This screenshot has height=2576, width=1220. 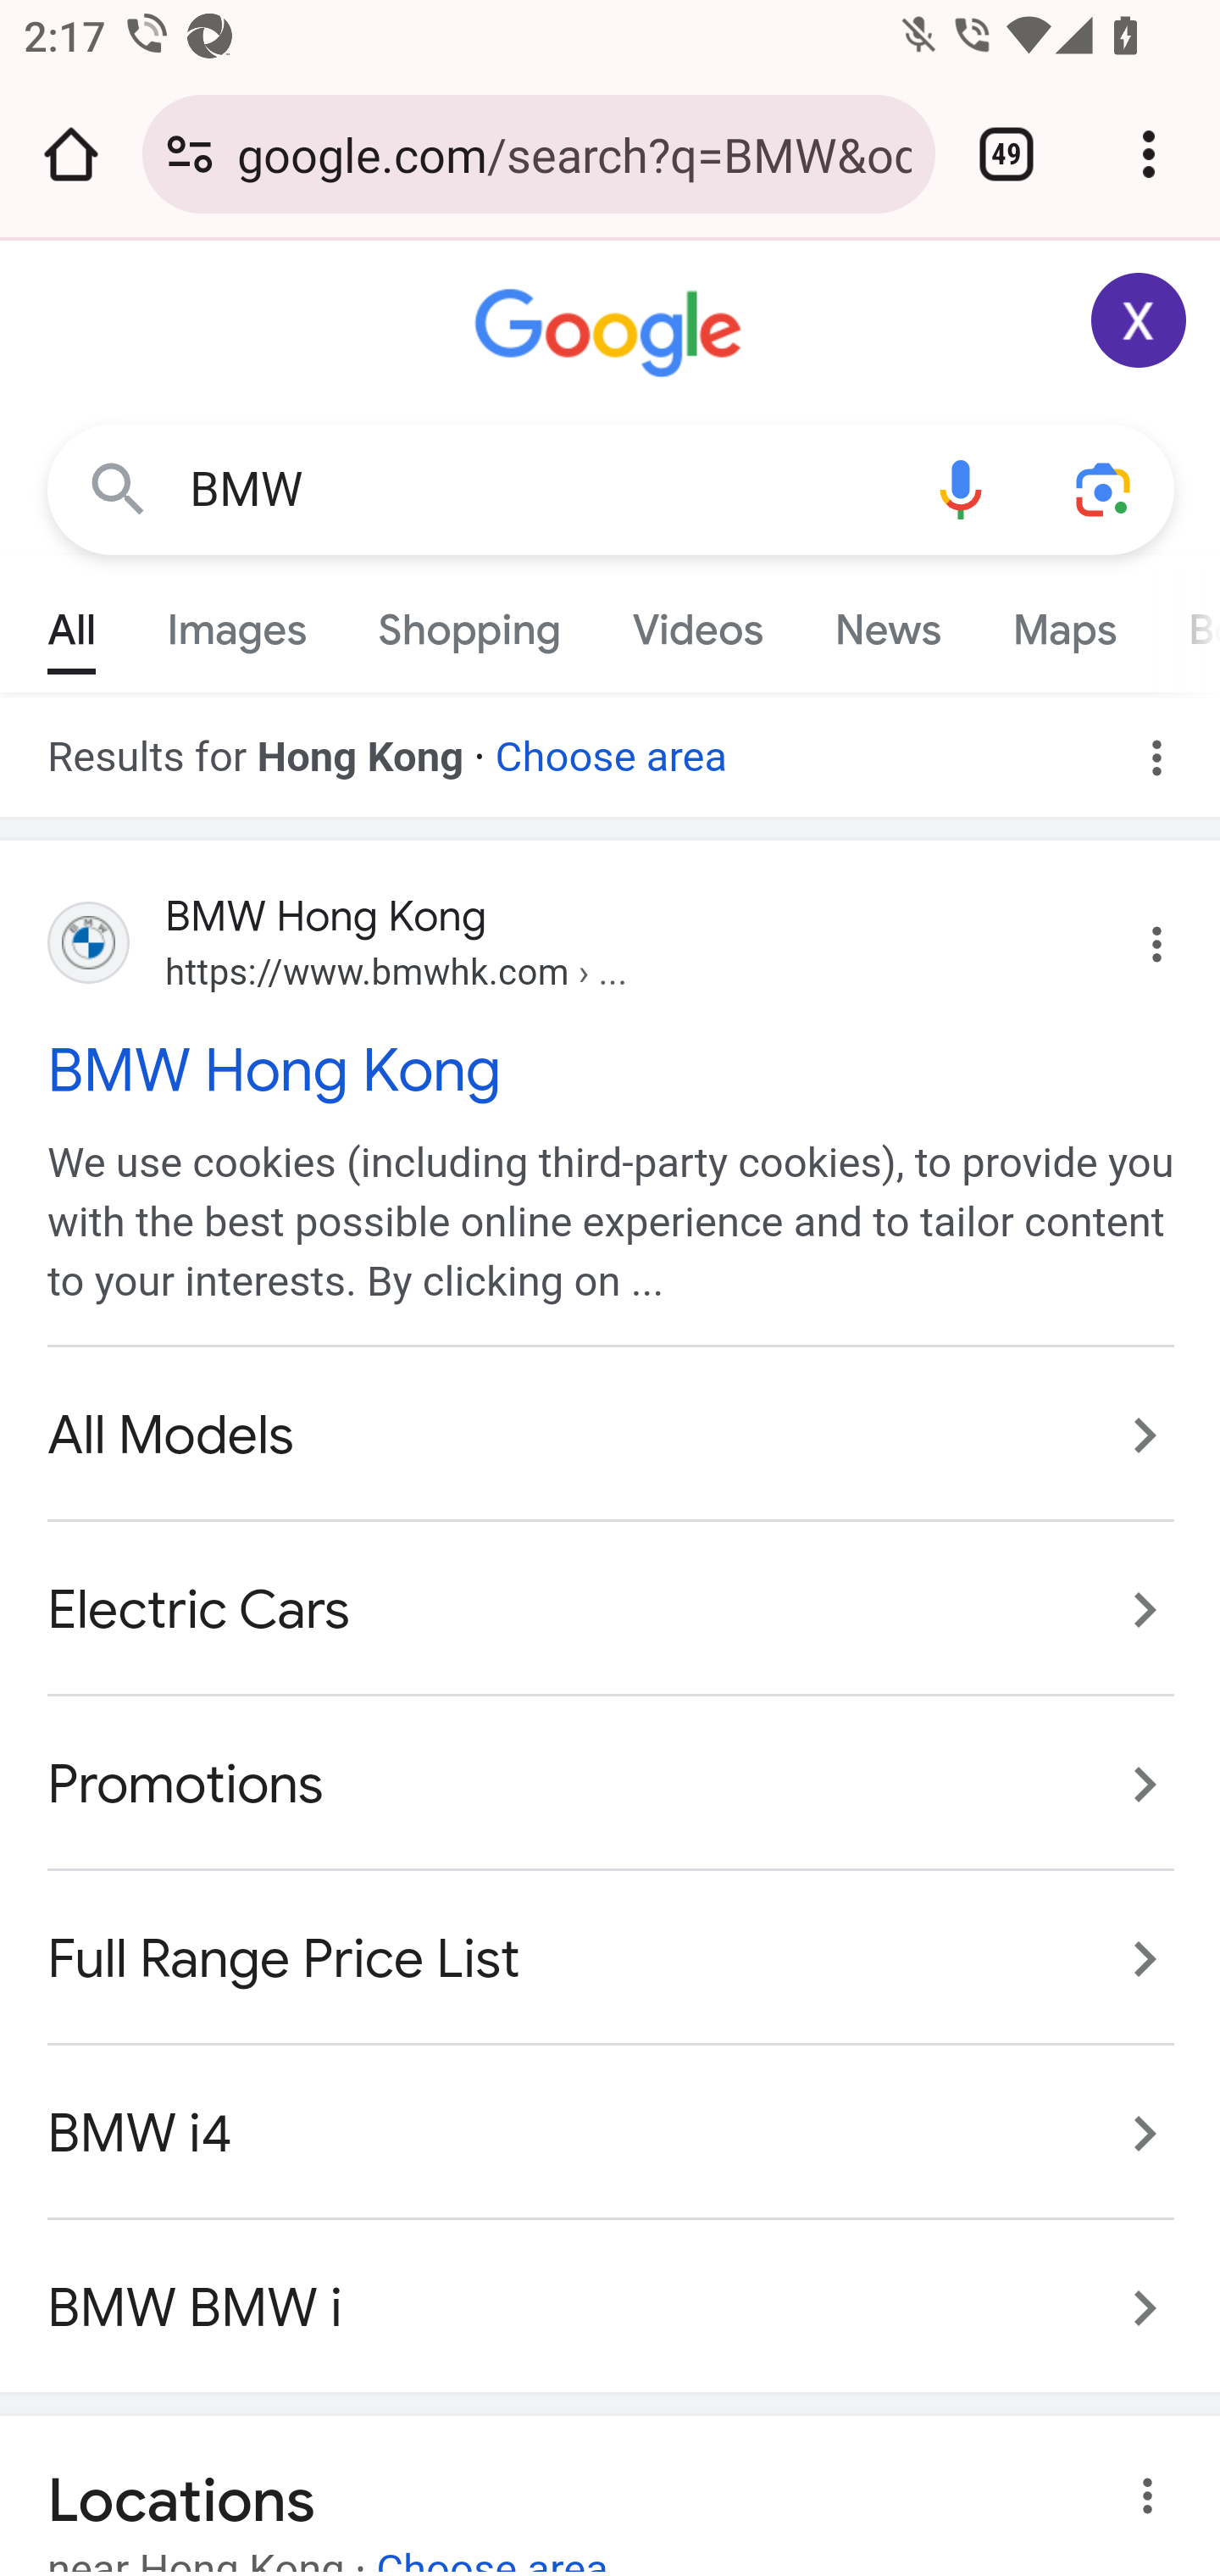 I want to click on Open the home page, so click(x=71, y=154).